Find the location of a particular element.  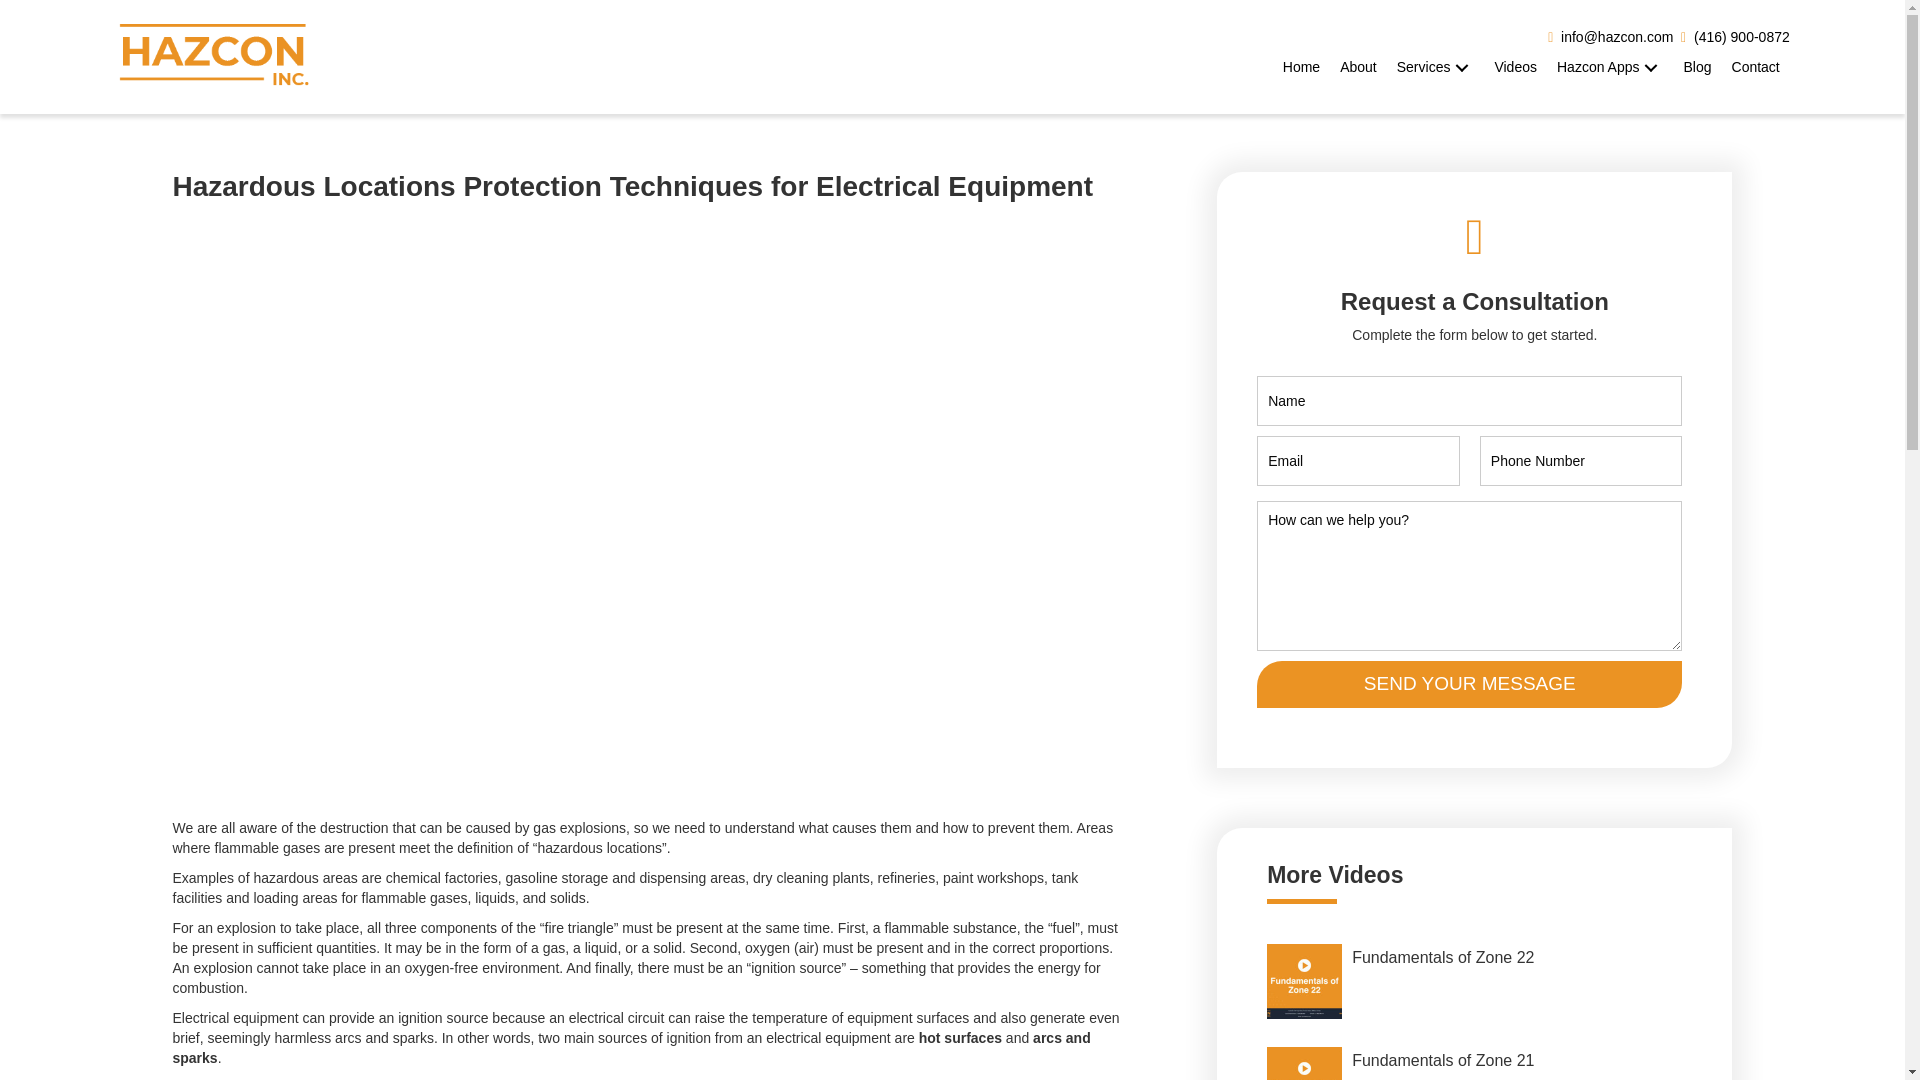

Fundamentals of Zone 22 is located at coordinates (1474, 982).